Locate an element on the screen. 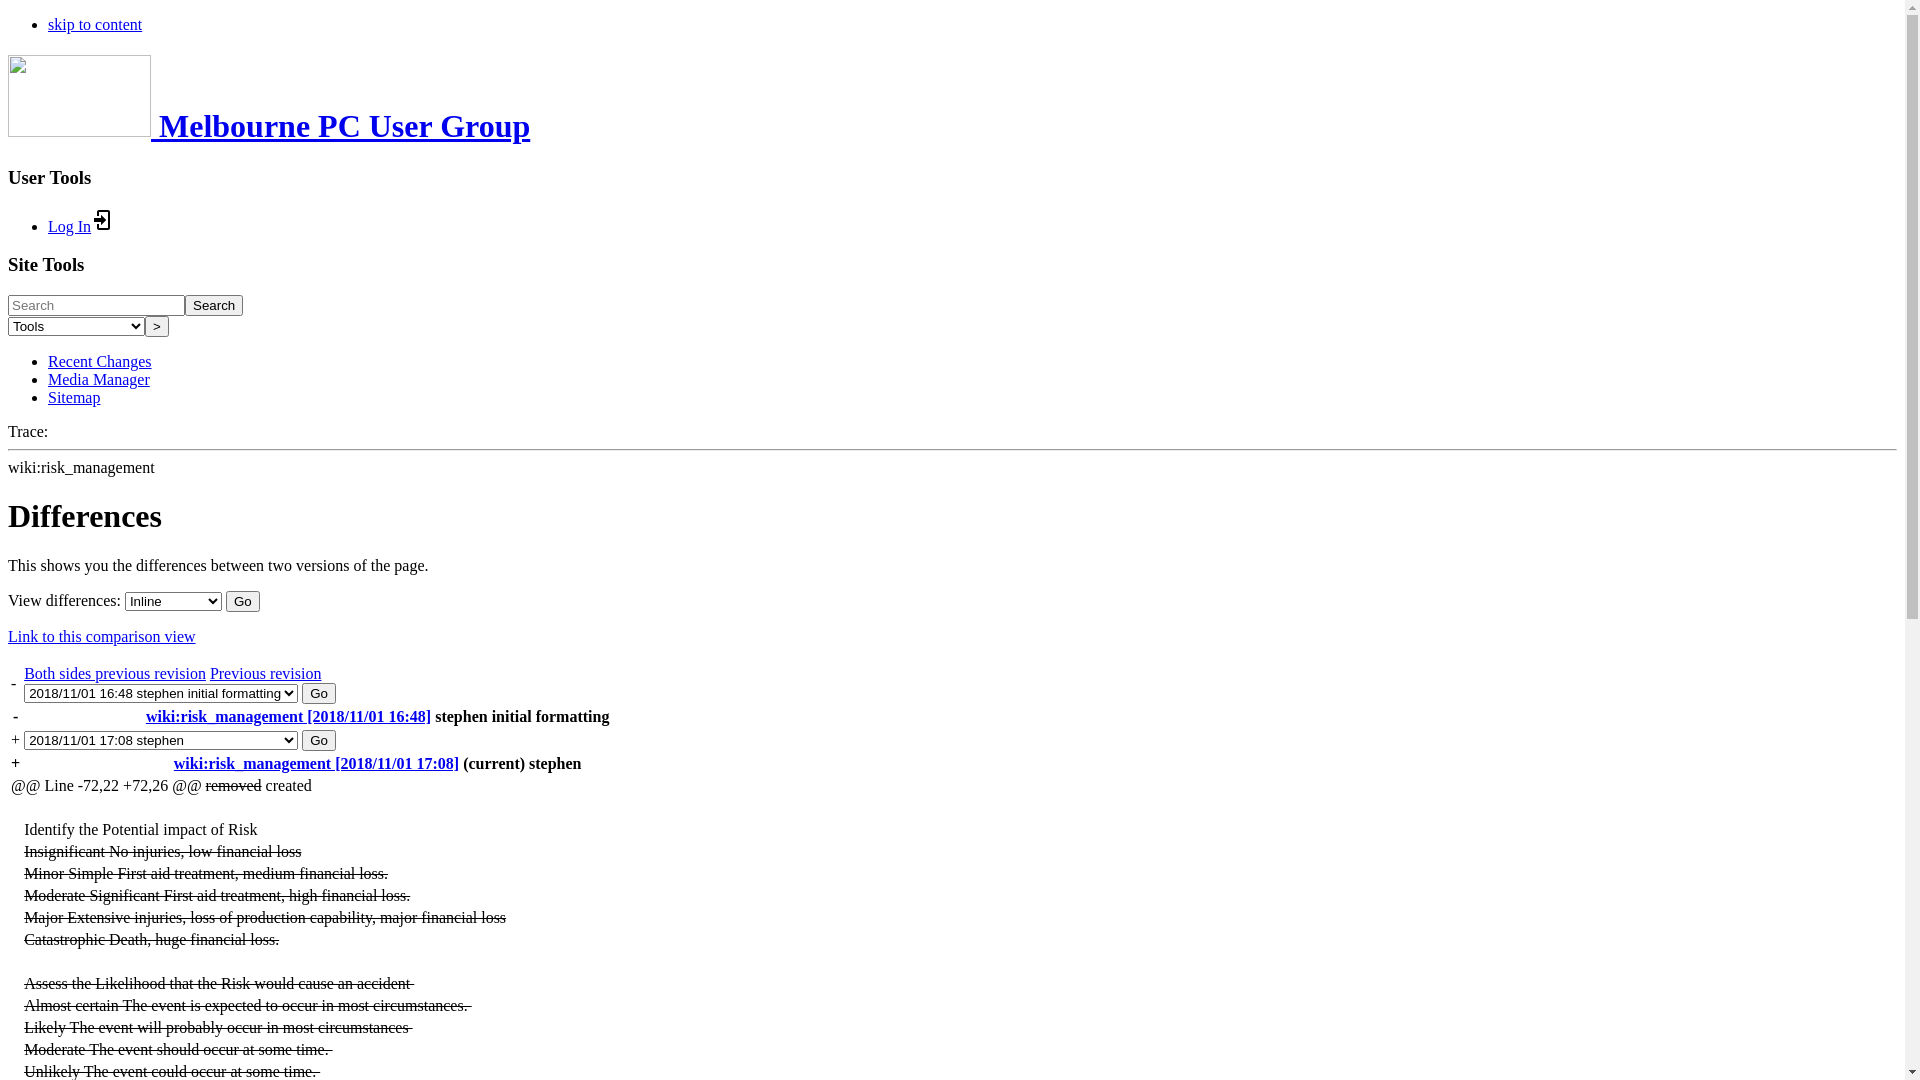  Previous revision is located at coordinates (266, 674).